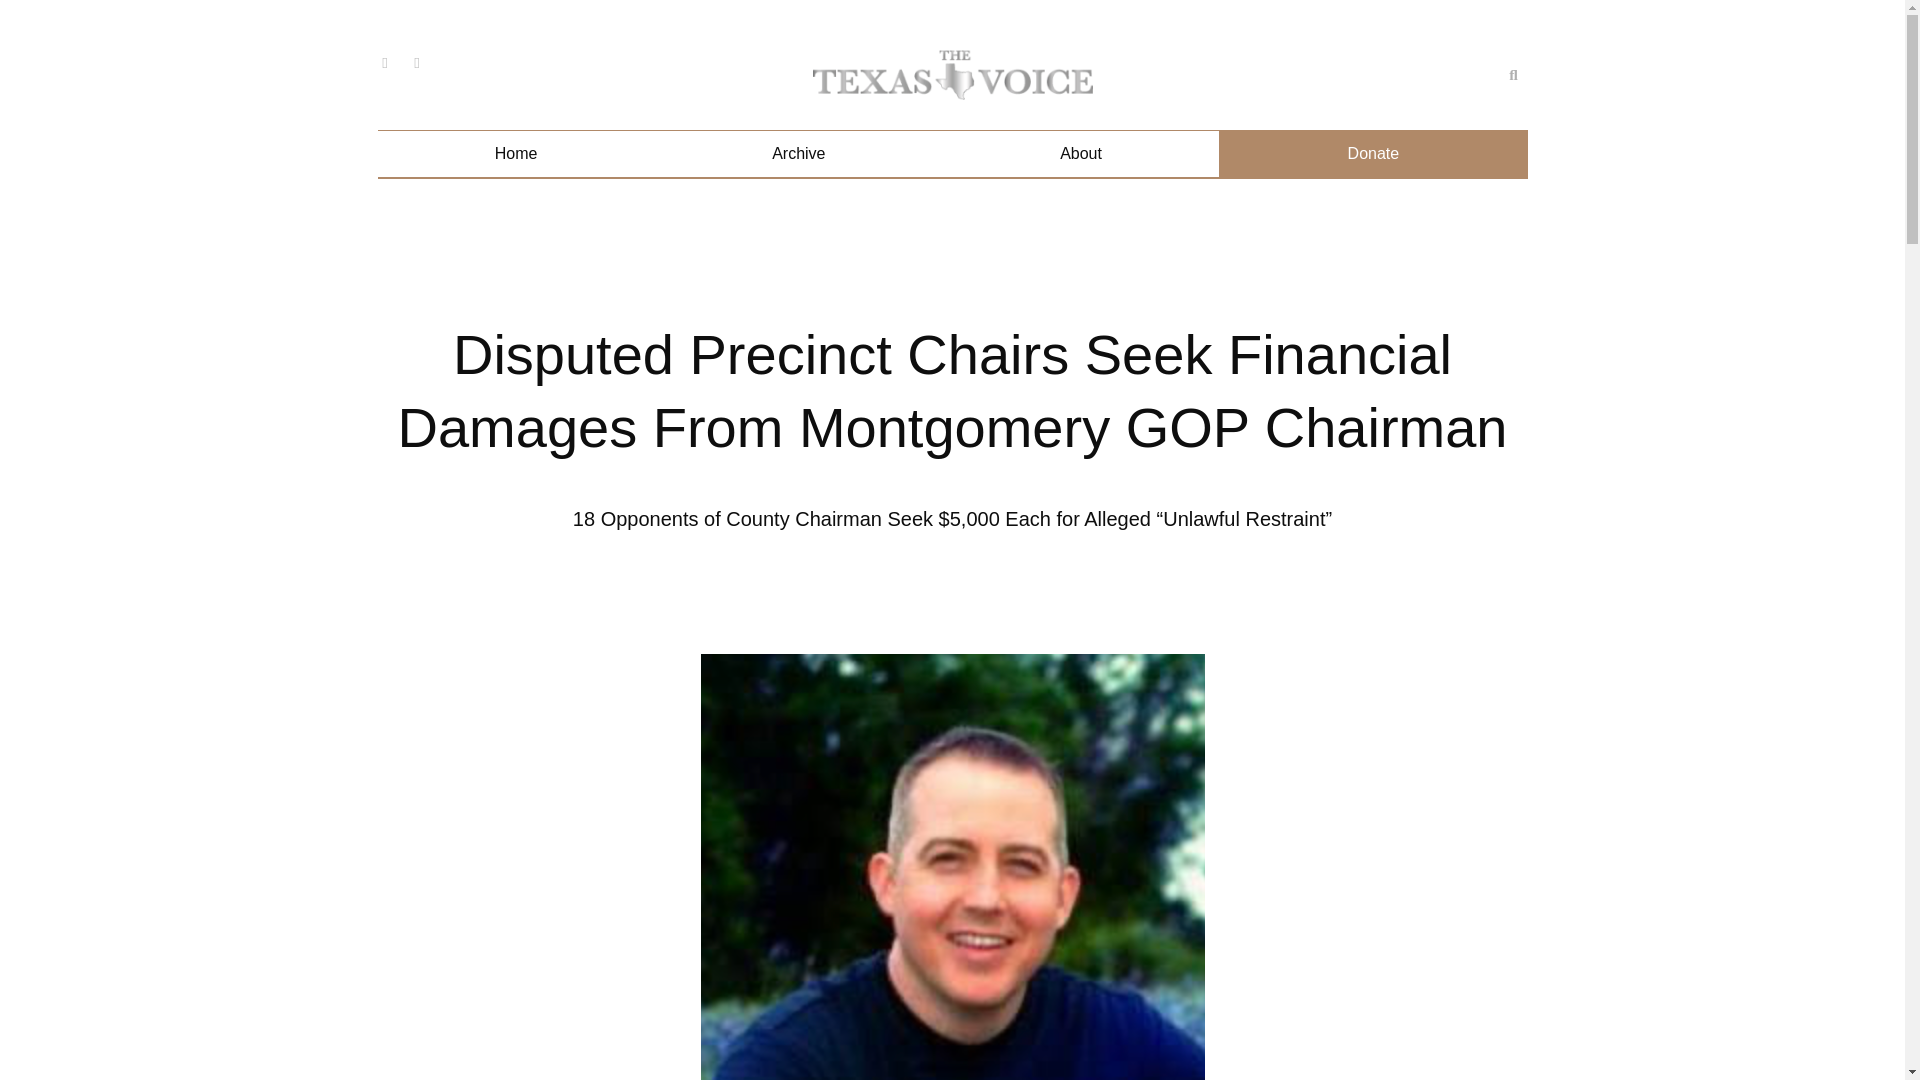 Image resolution: width=1920 pixels, height=1080 pixels. What do you see at coordinates (1372, 154) in the screenshot?
I see `Donate` at bounding box center [1372, 154].